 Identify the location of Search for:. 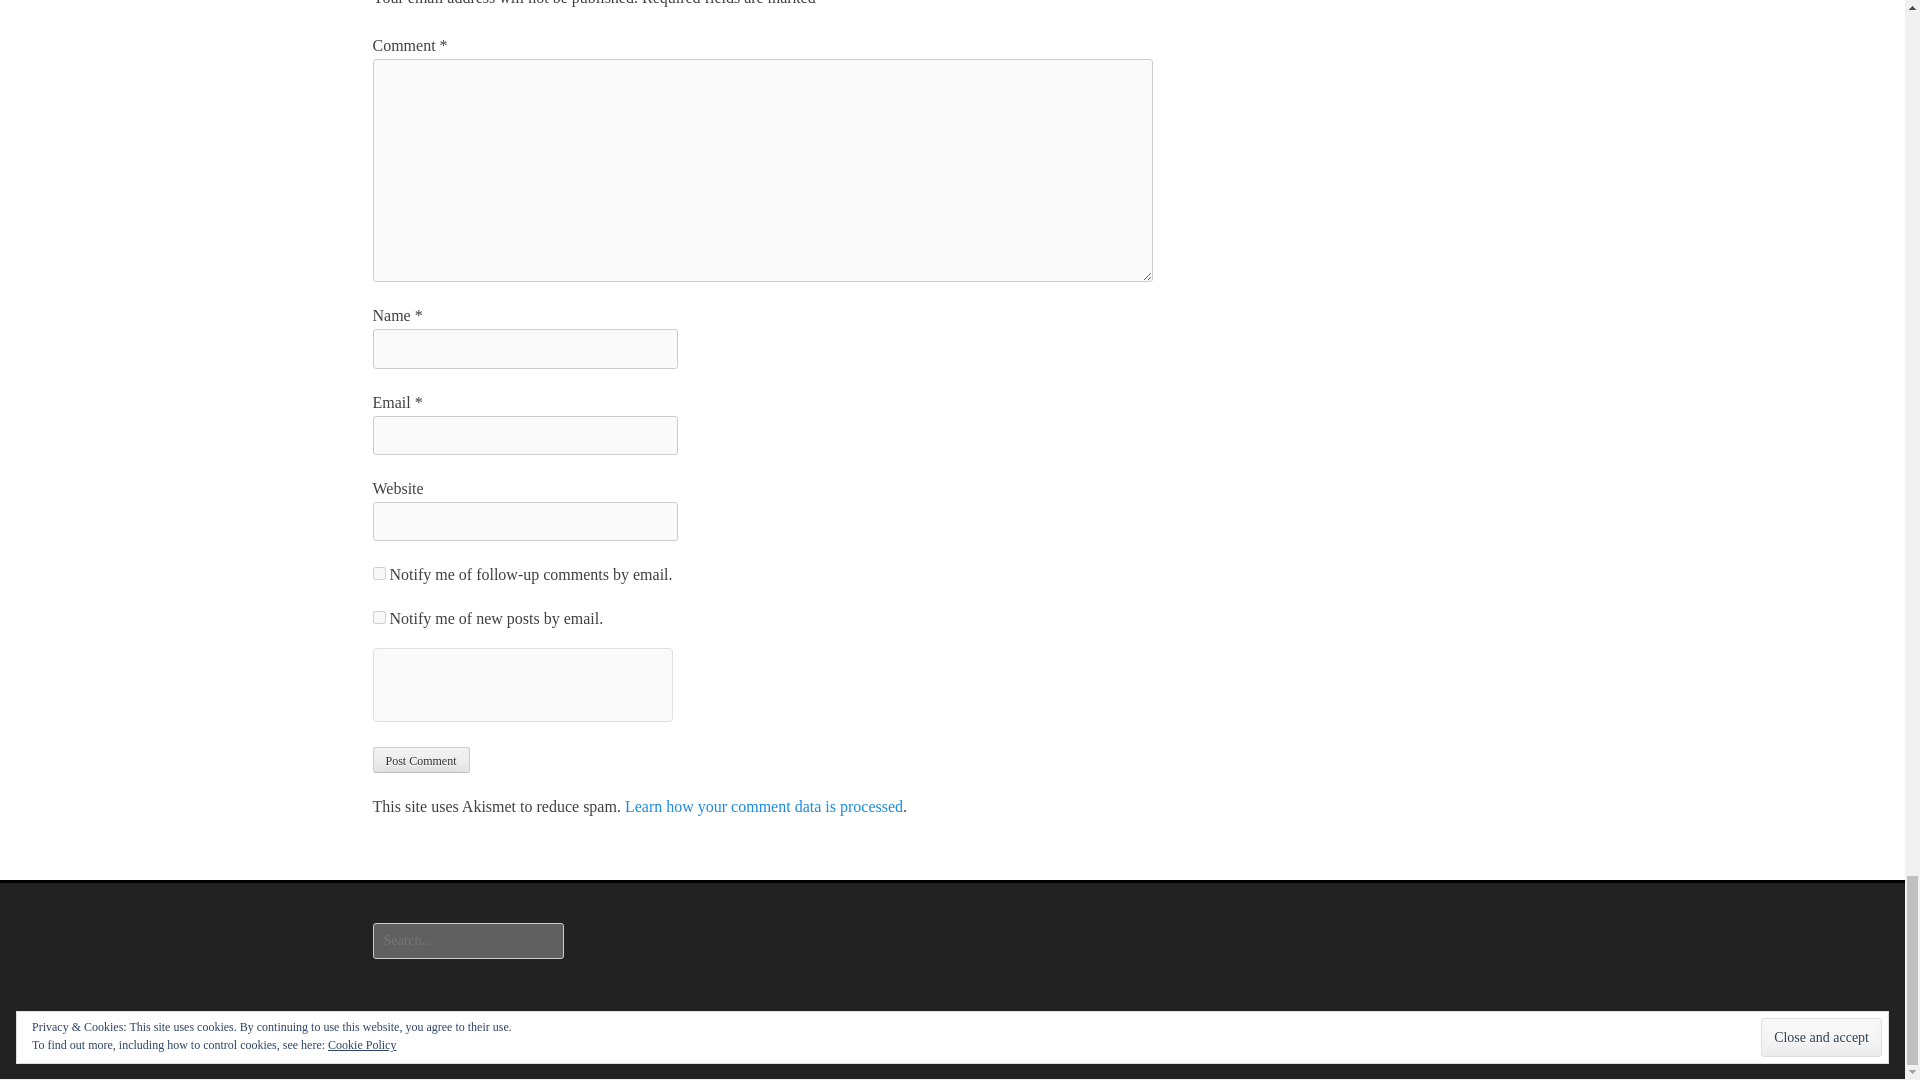
(467, 941).